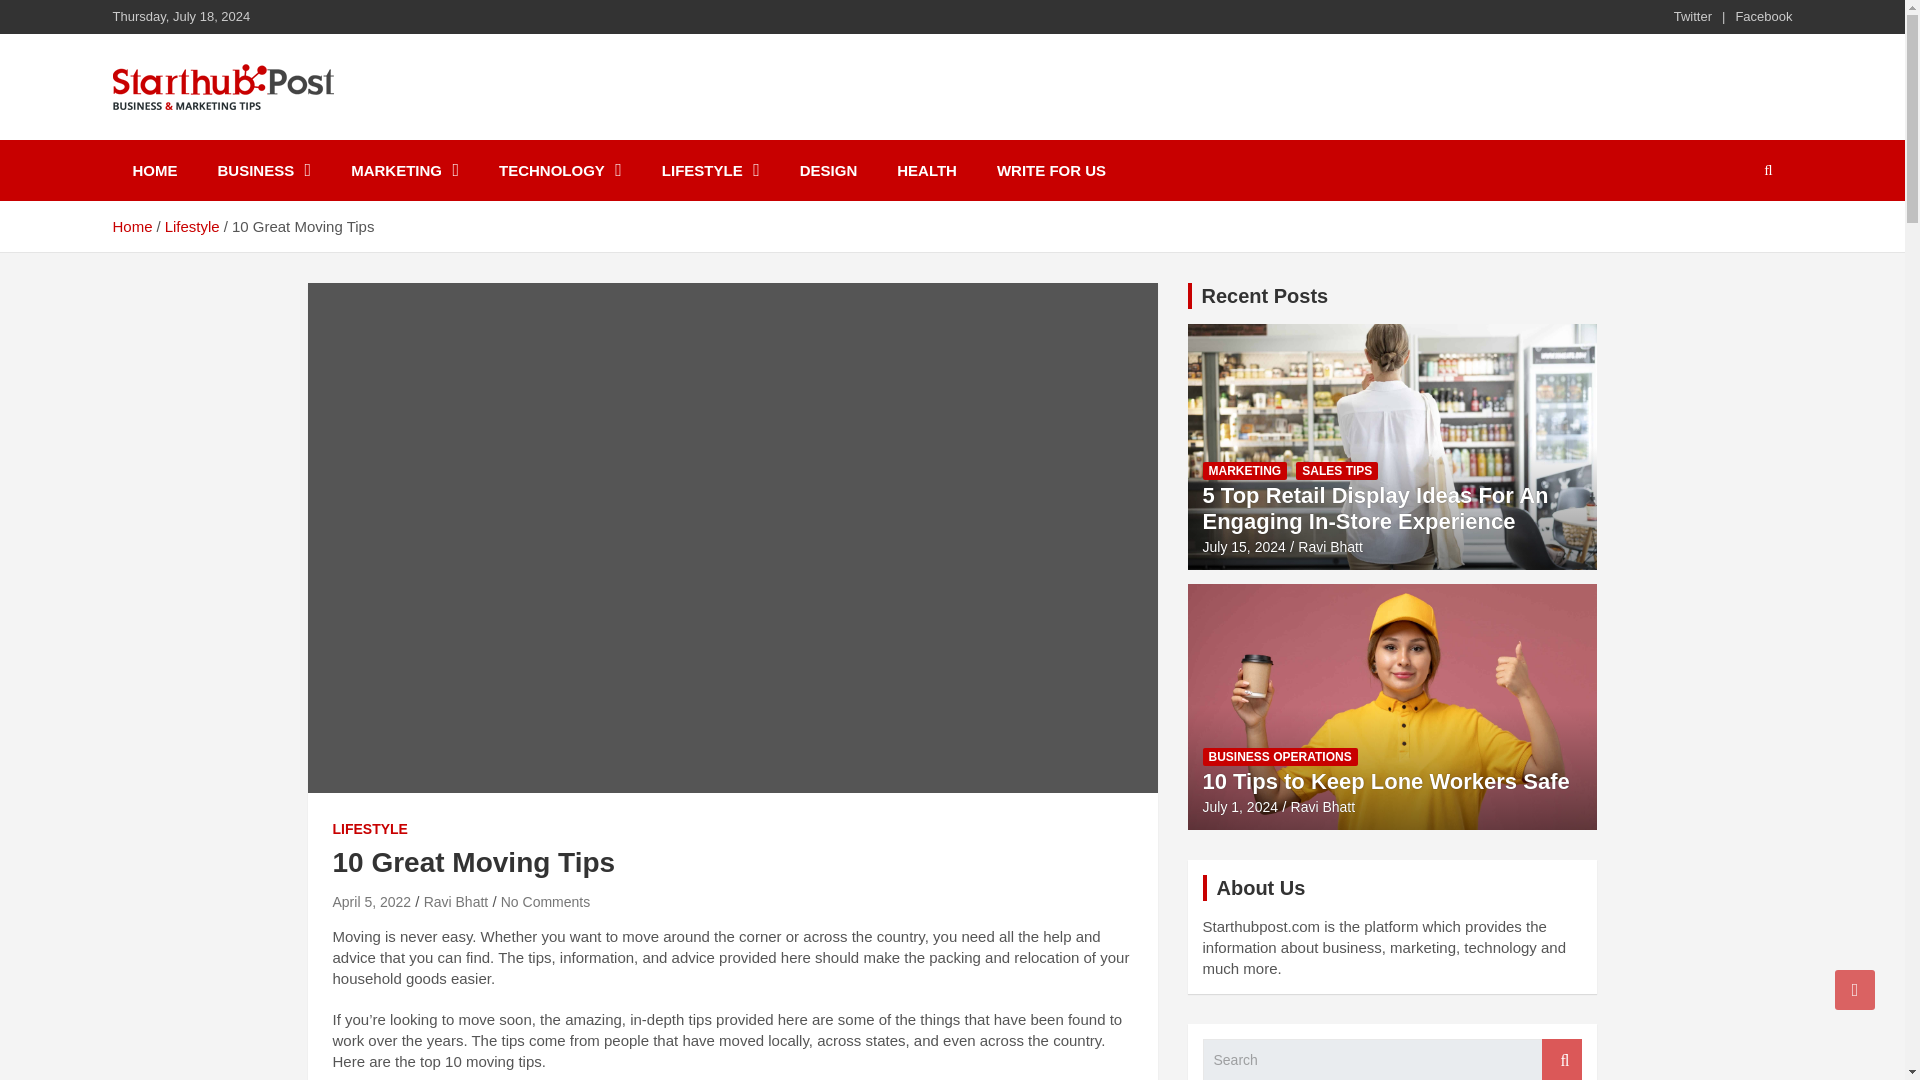  What do you see at coordinates (264, 170) in the screenshot?
I see `BUSINESS` at bounding box center [264, 170].